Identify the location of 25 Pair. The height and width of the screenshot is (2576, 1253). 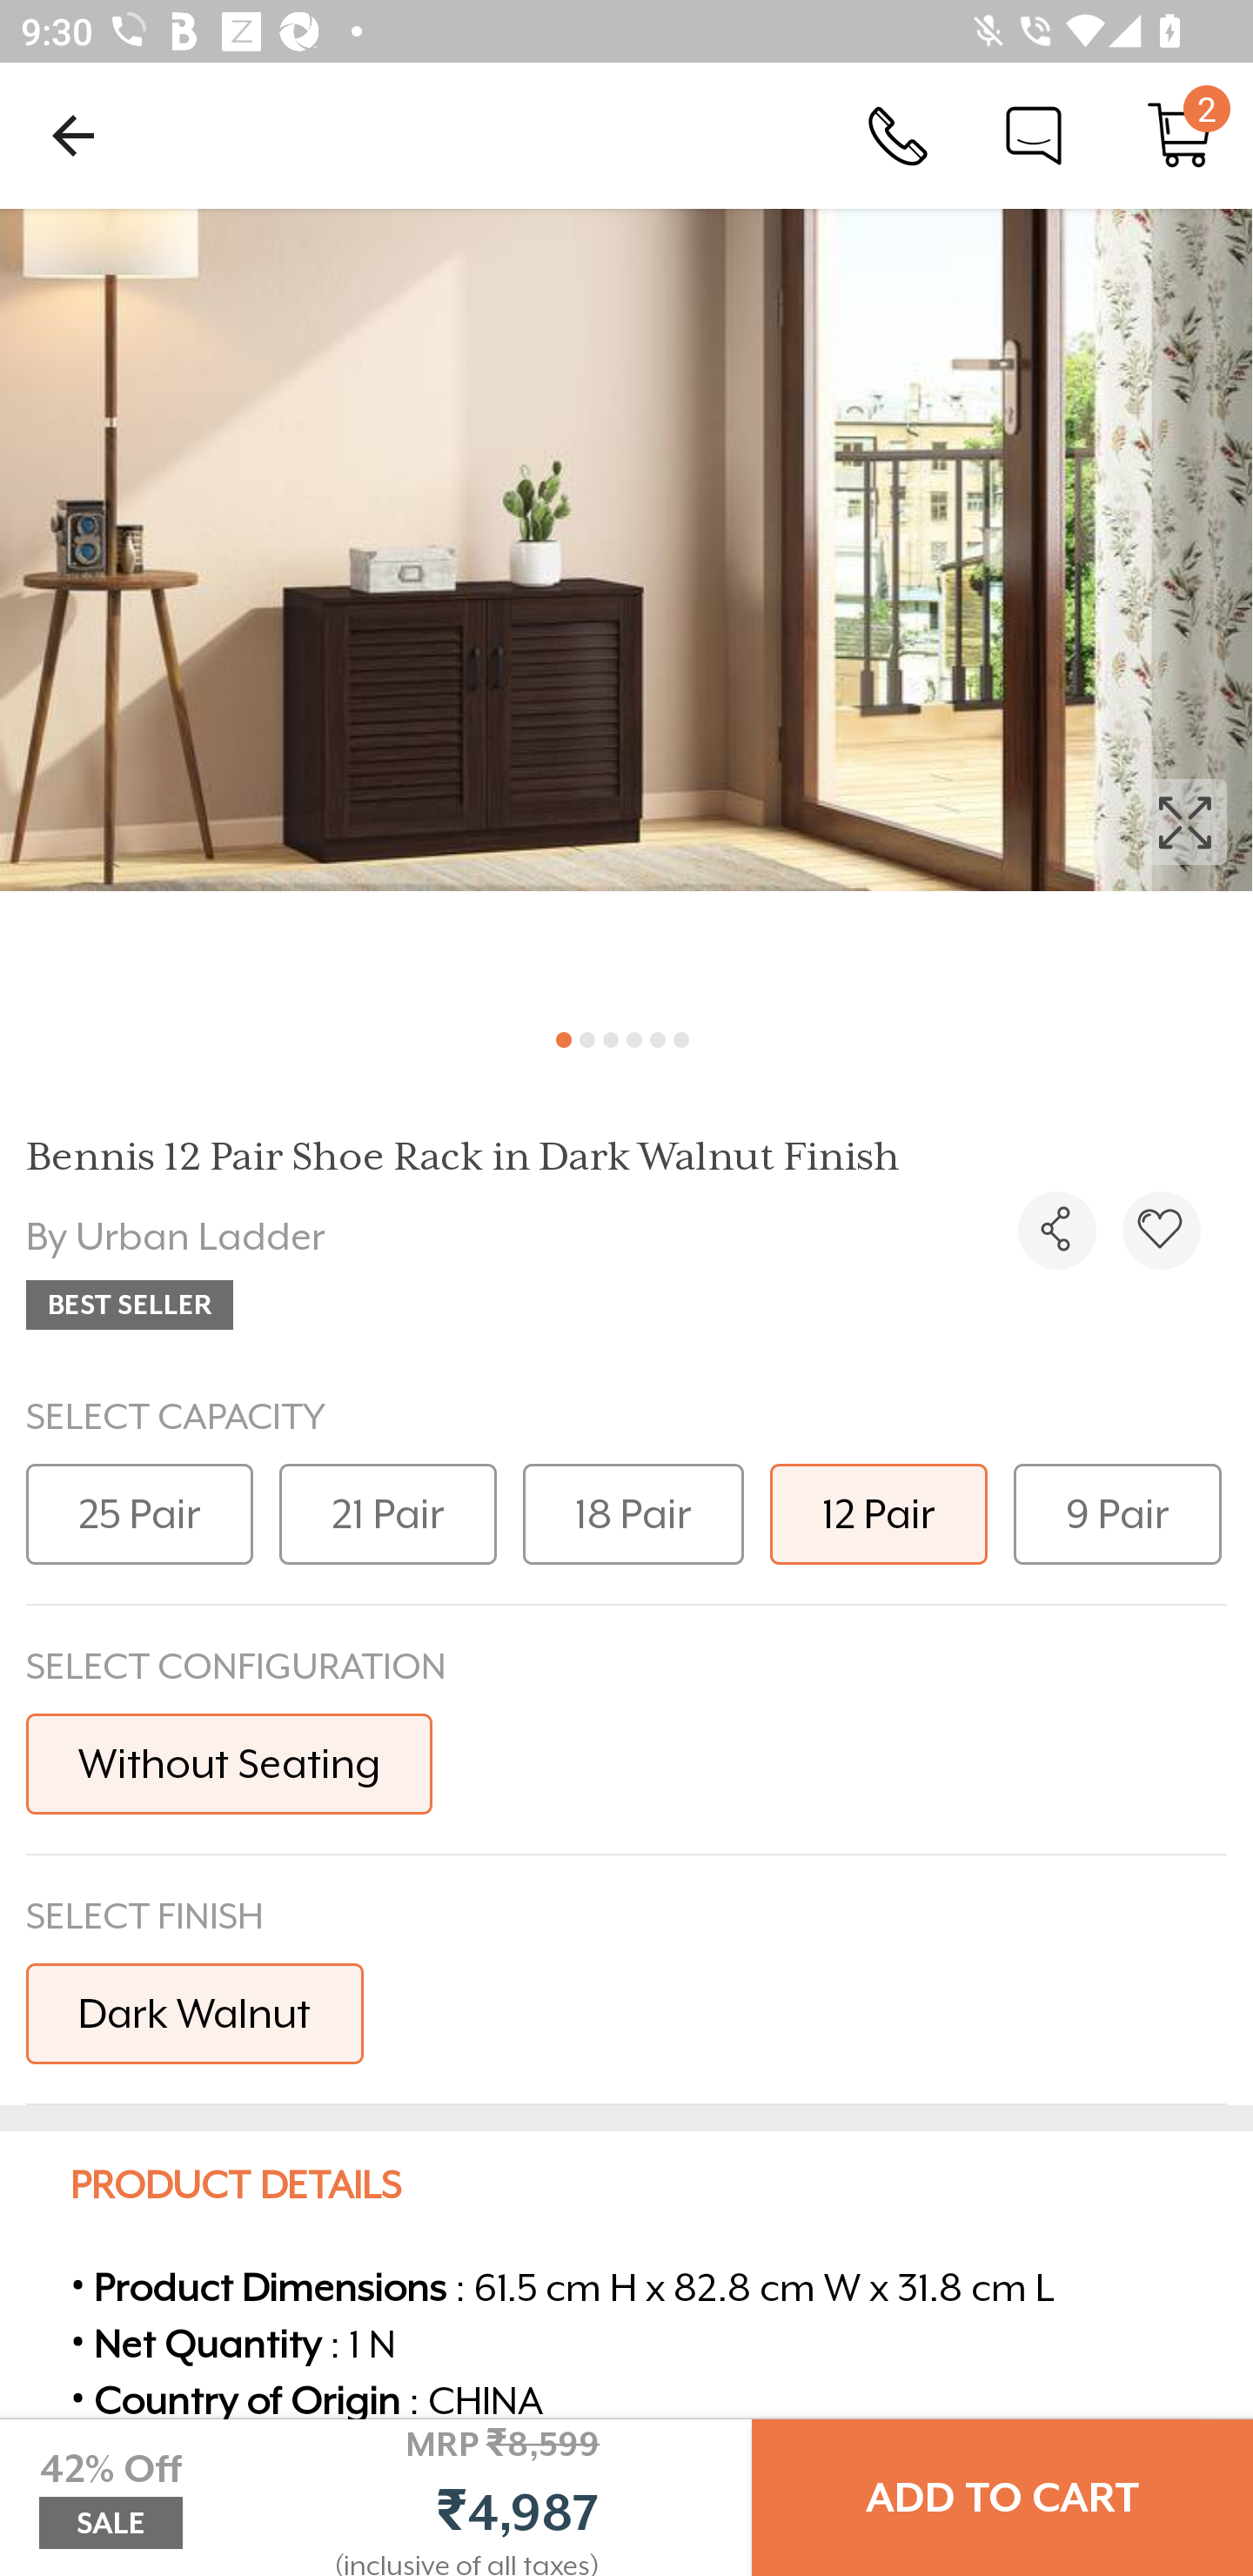
(139, 1513).